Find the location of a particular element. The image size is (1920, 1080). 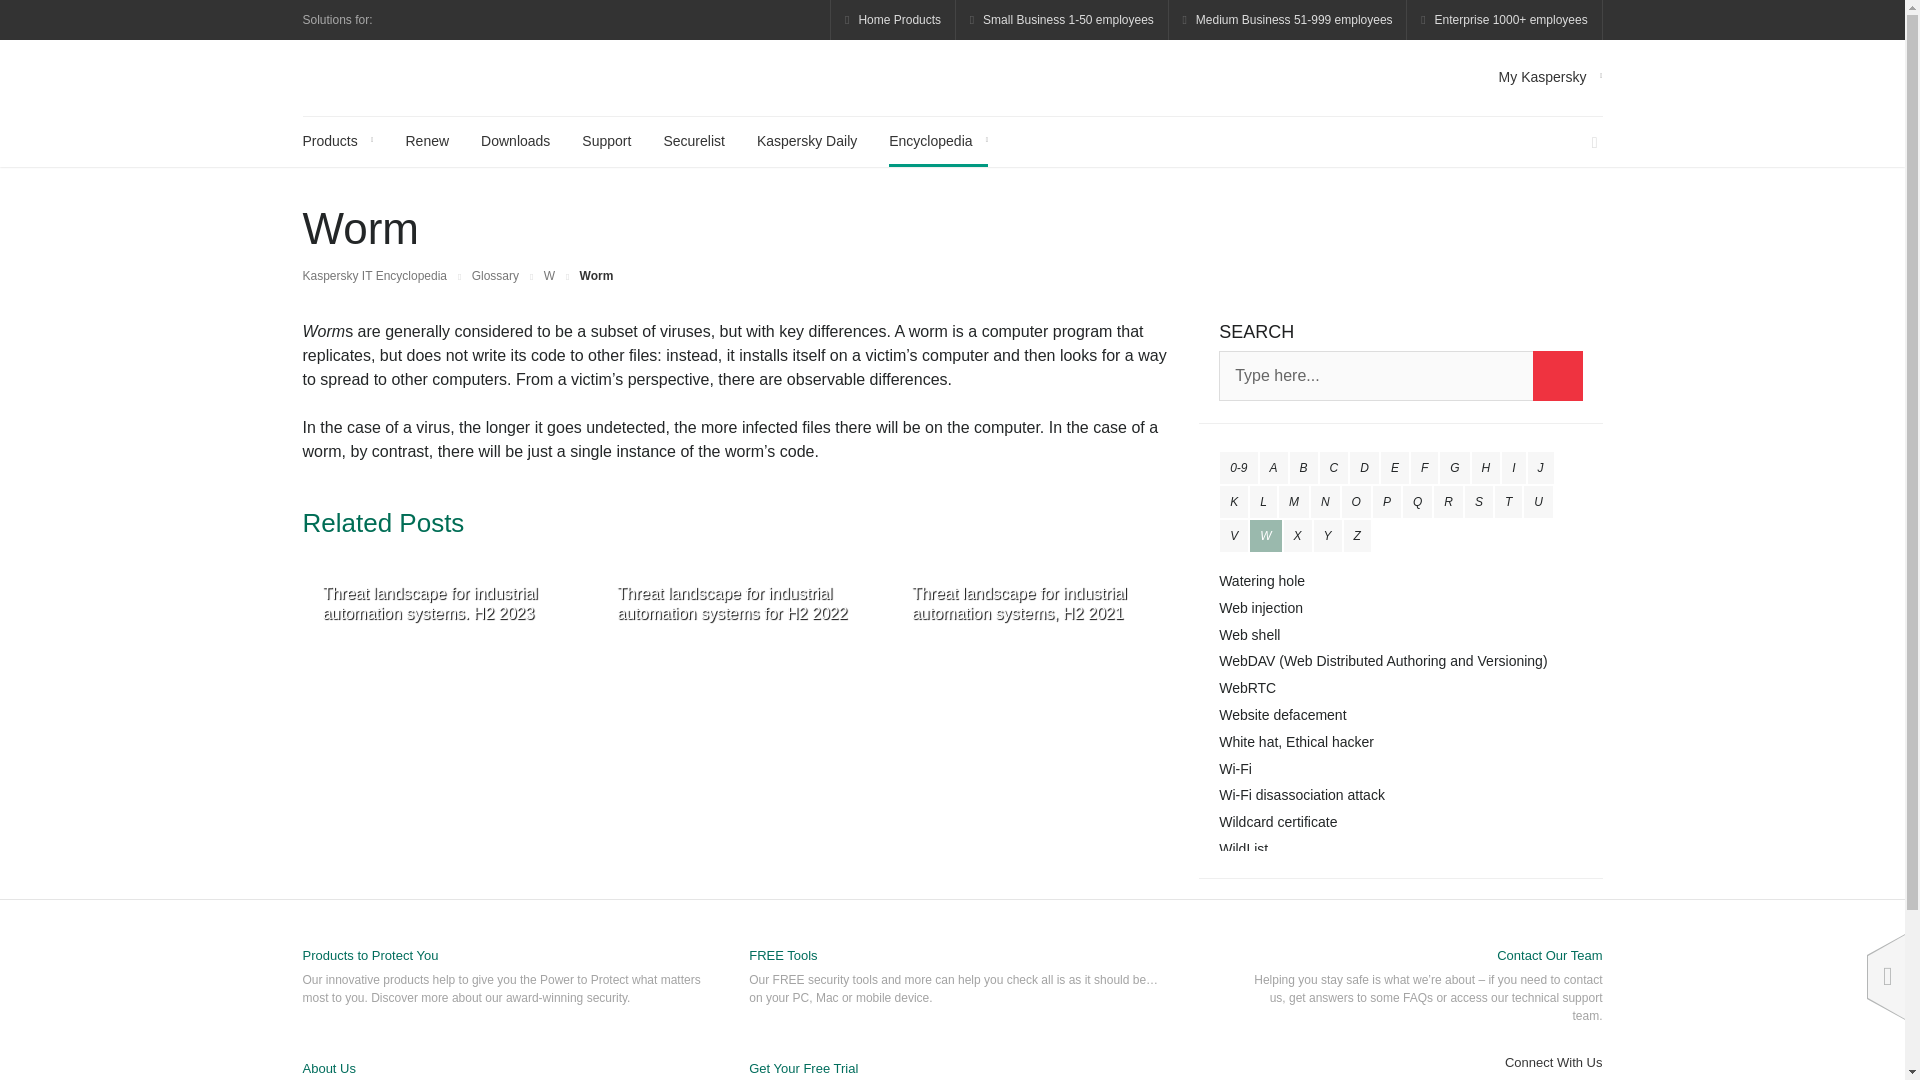

font-icons icon-small-business is located at coordinates (1062, 20).